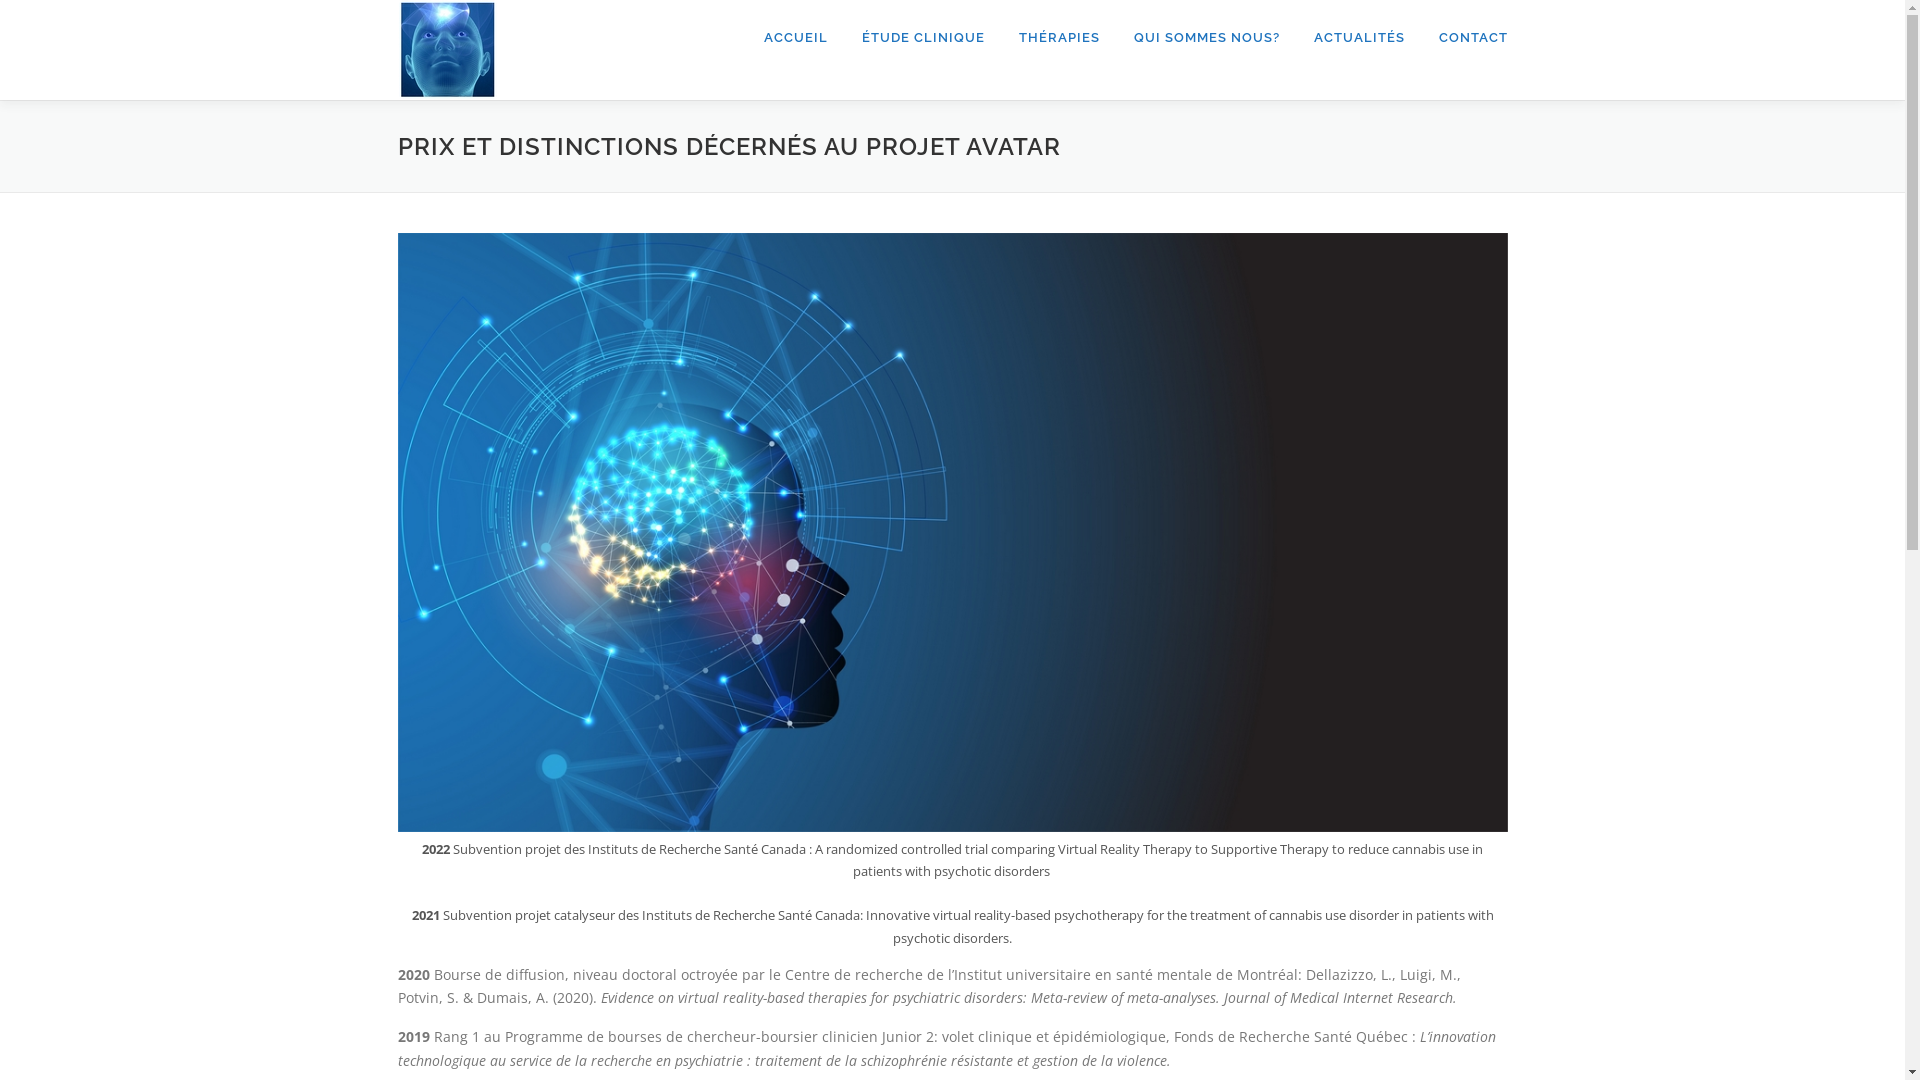 The width and height of the screenshot is (1920, 1080). Describe the element at coordinates (1465, 38) in the screenshot. I see `CONTACT` at that location.